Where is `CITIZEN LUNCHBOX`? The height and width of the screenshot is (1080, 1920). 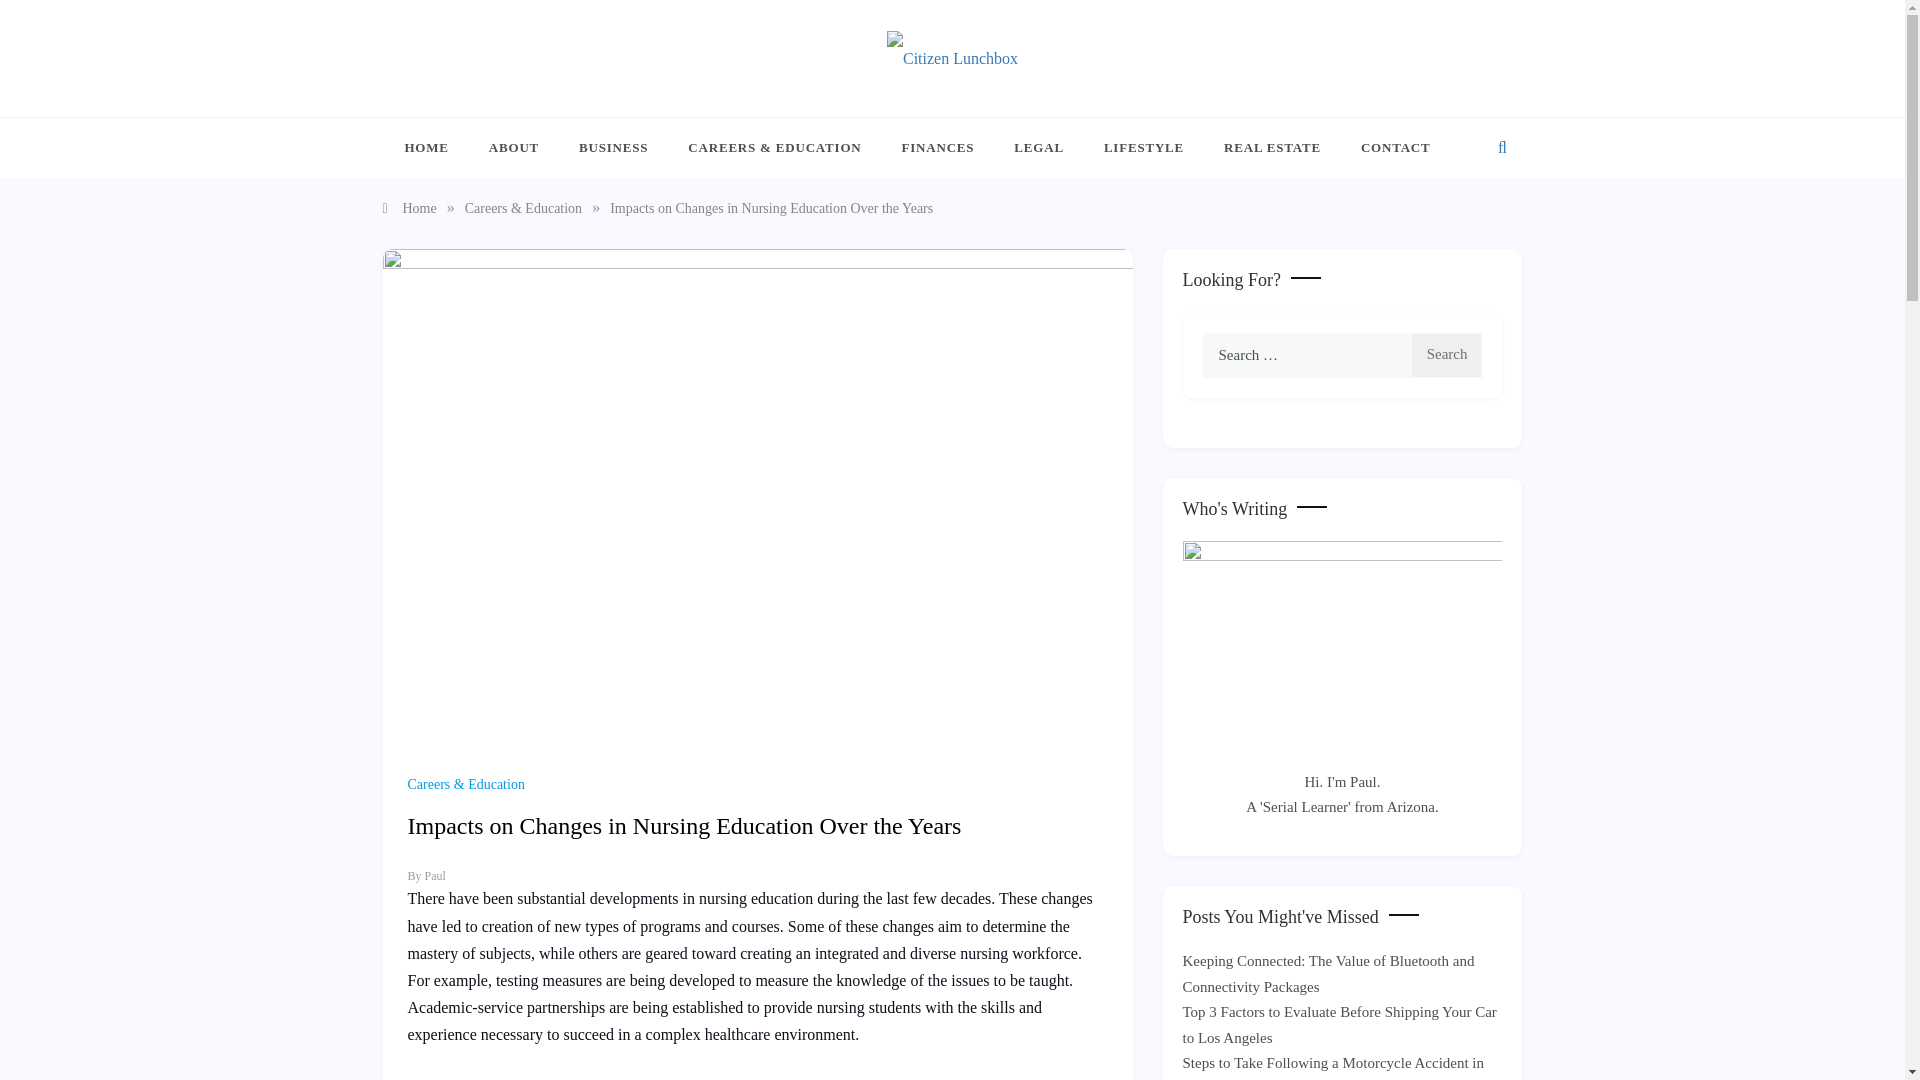 CITIZEN LUNCHBOX is located at coordinates (686, 105).